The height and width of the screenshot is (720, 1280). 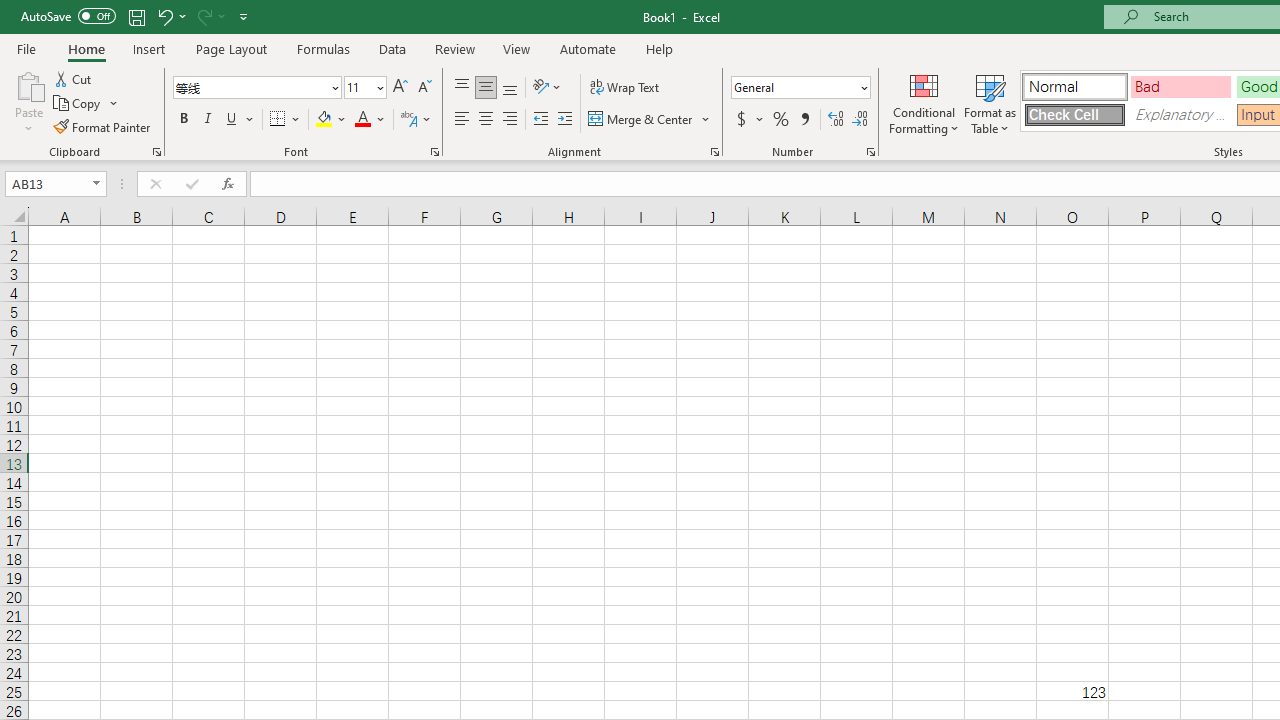 What do you see at coordinates (510, 120) in the screenshot?
I see `Align Right` at bounding box center [510, 120].